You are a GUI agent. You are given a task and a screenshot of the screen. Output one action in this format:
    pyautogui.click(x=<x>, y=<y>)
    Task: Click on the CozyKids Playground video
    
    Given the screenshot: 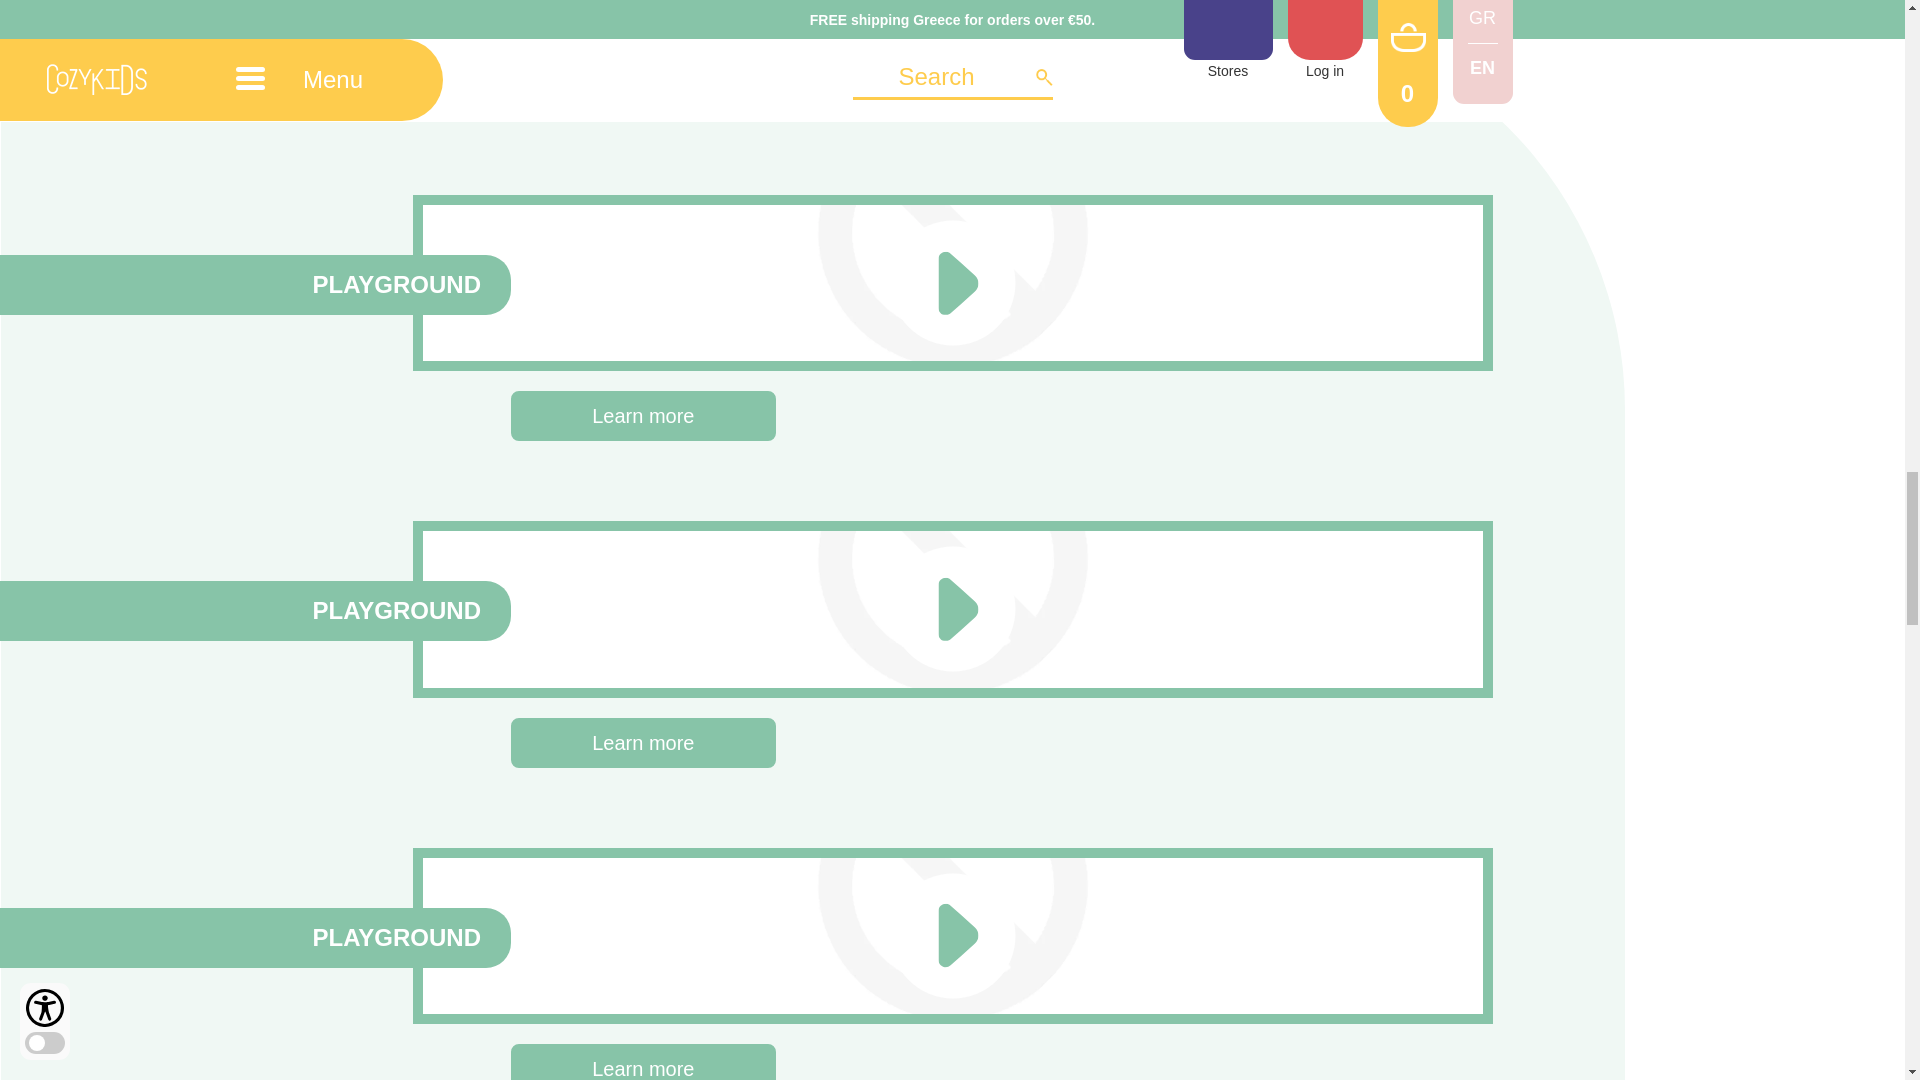 What is the action you would take?
    pyautogui.click(x=572, y=606)
    